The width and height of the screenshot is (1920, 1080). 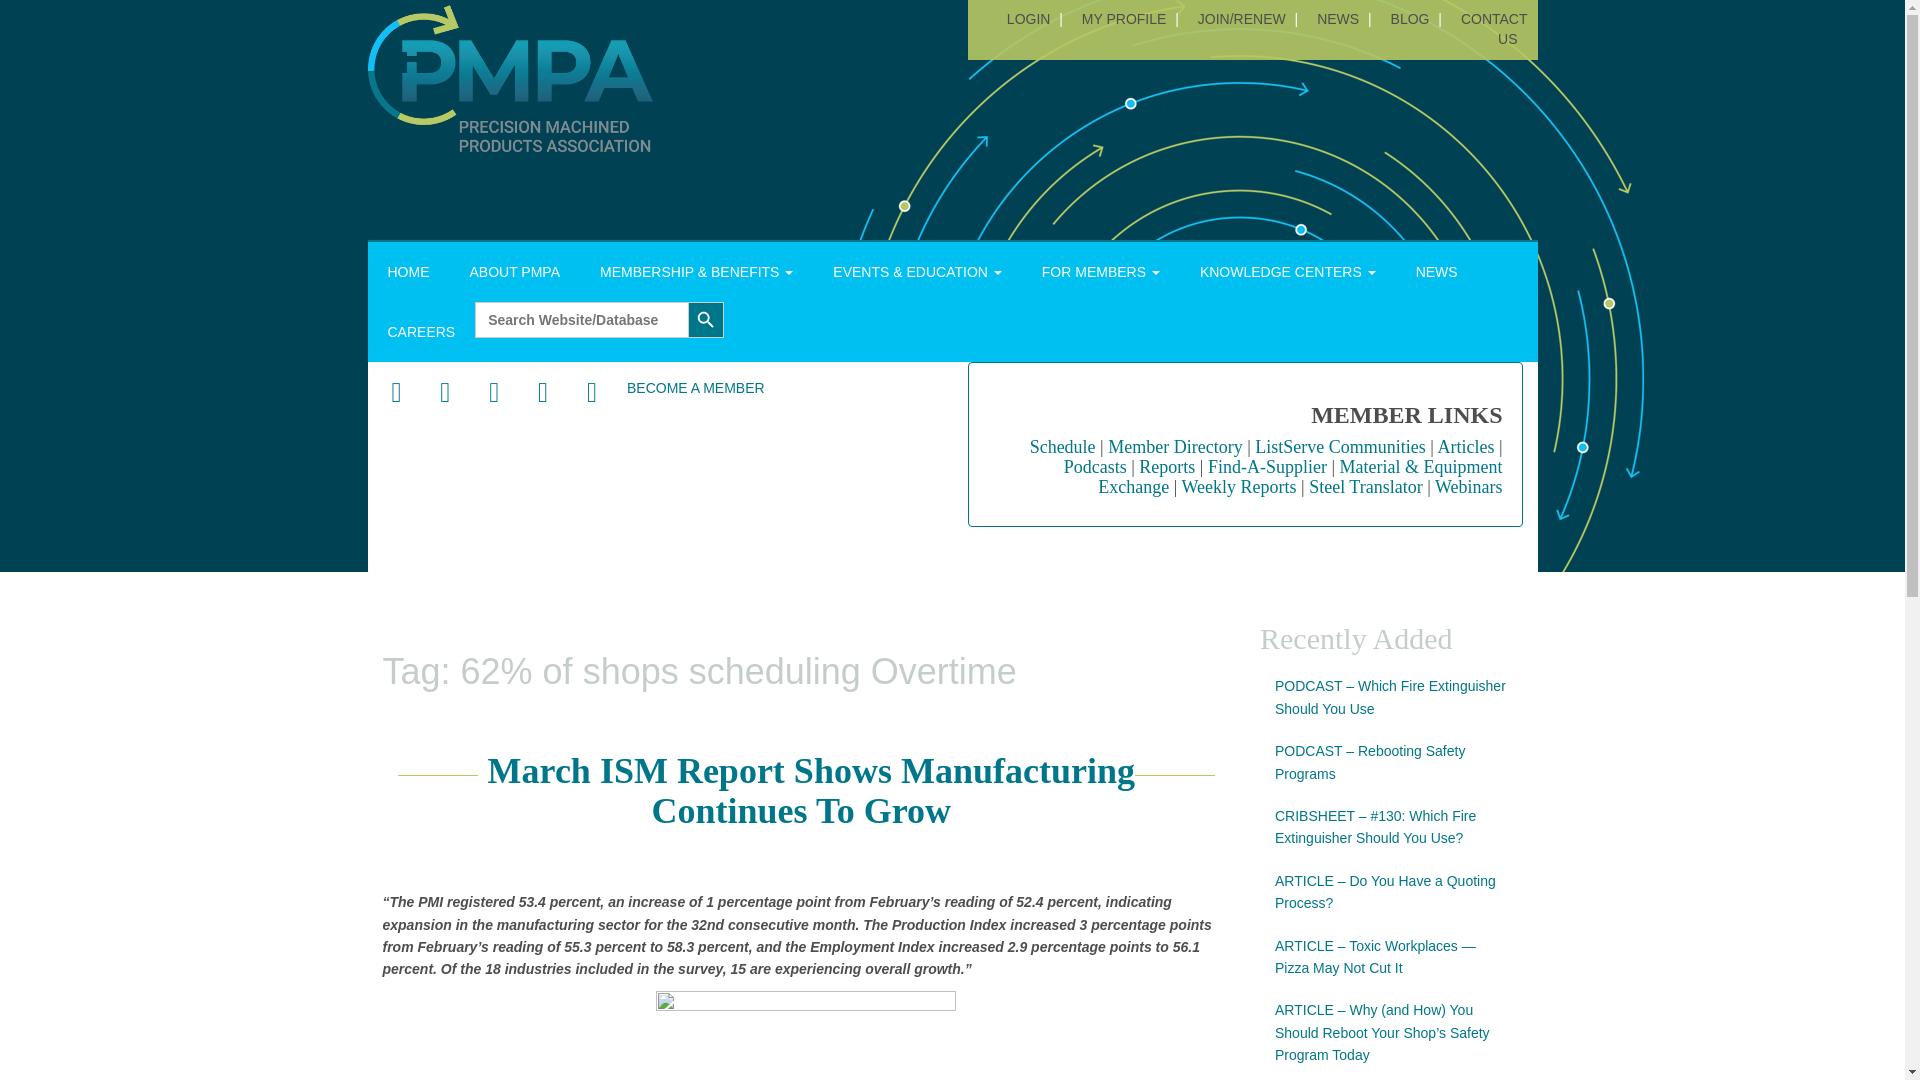 I want to click on CONTACT US, so click(x=1492, y=28).